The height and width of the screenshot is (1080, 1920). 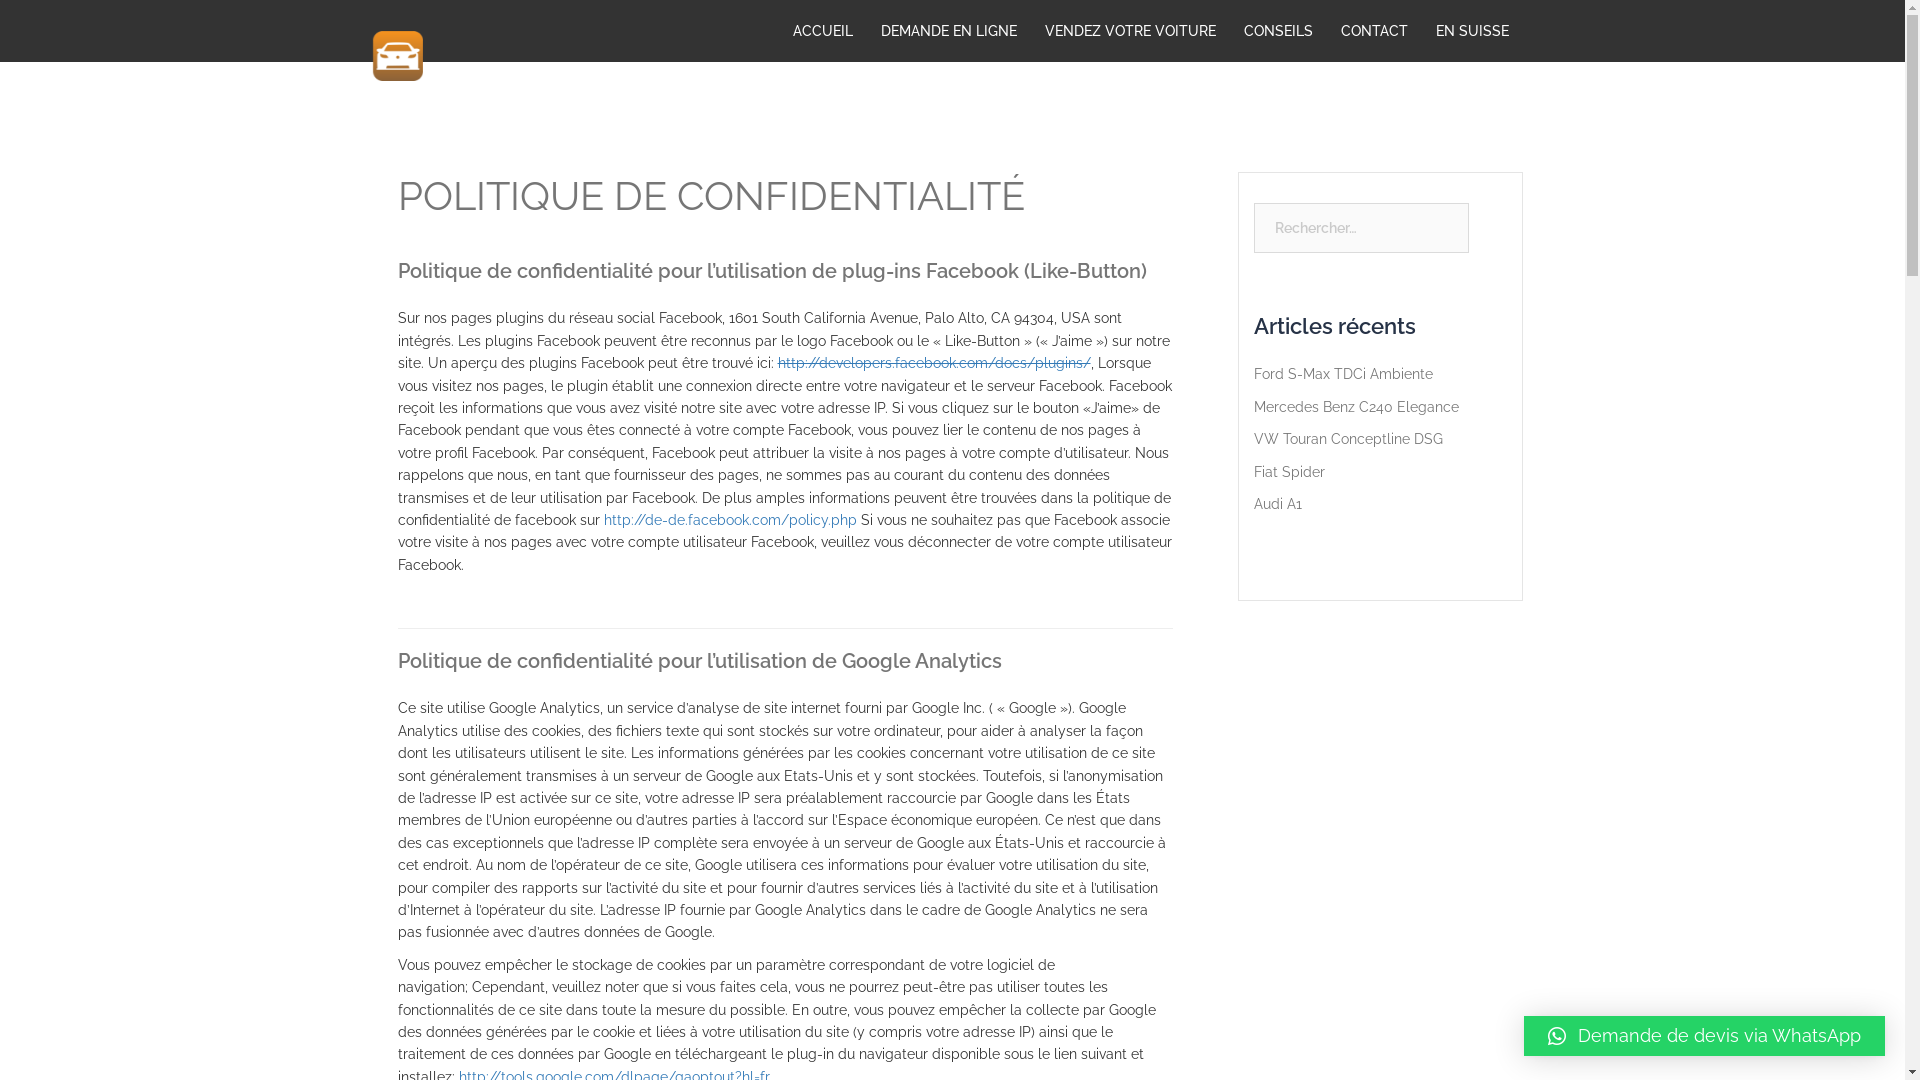 I want to click on http://developers.facebook.com/docs/plugins/, so click(x=934, y=363).